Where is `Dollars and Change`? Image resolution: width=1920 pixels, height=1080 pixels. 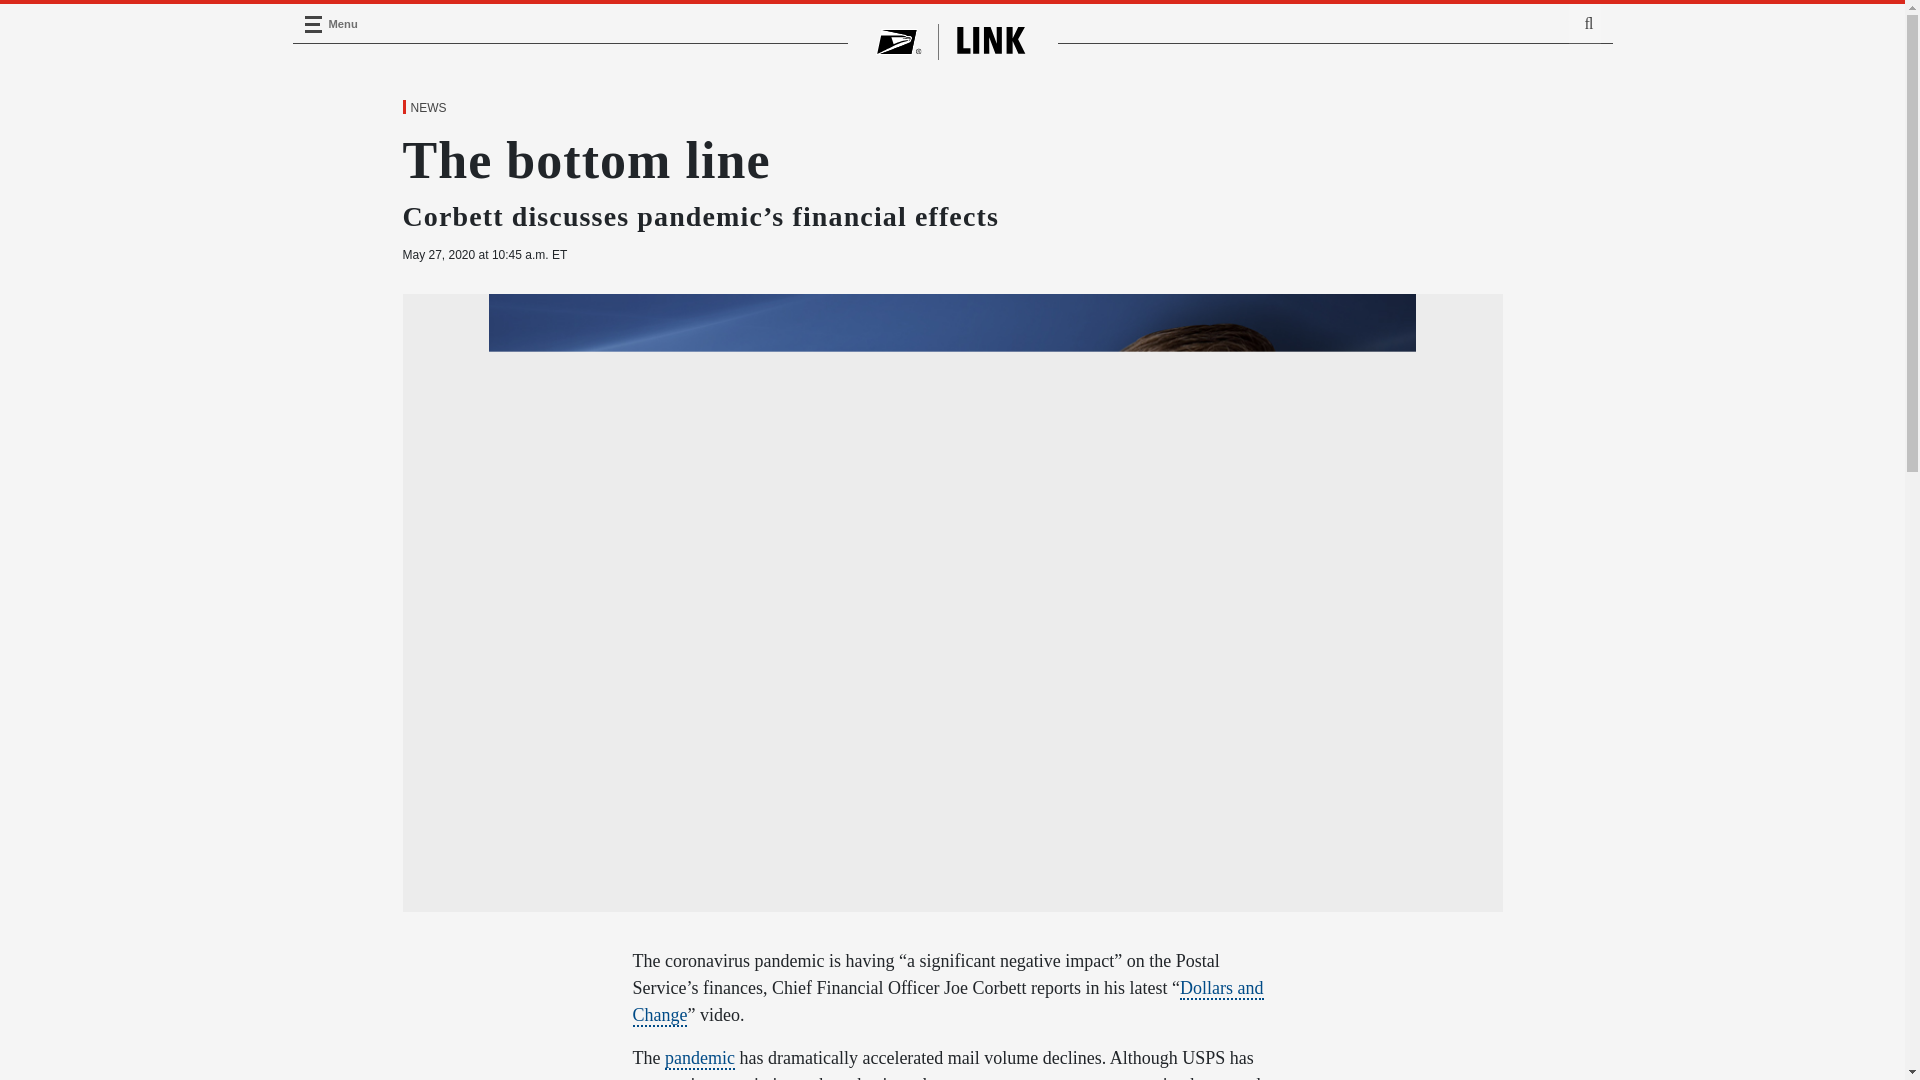 Dollars and Change is located at coordinates (947, 1002).